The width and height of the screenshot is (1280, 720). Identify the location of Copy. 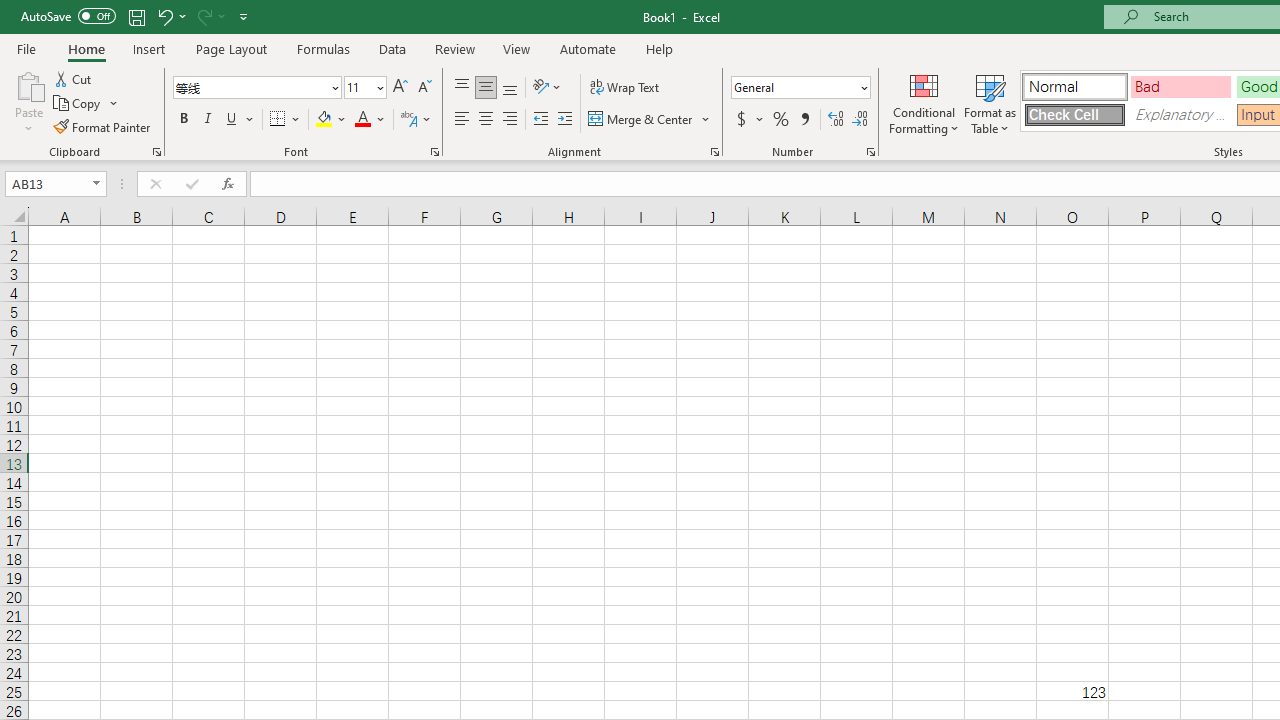
(78, 104).